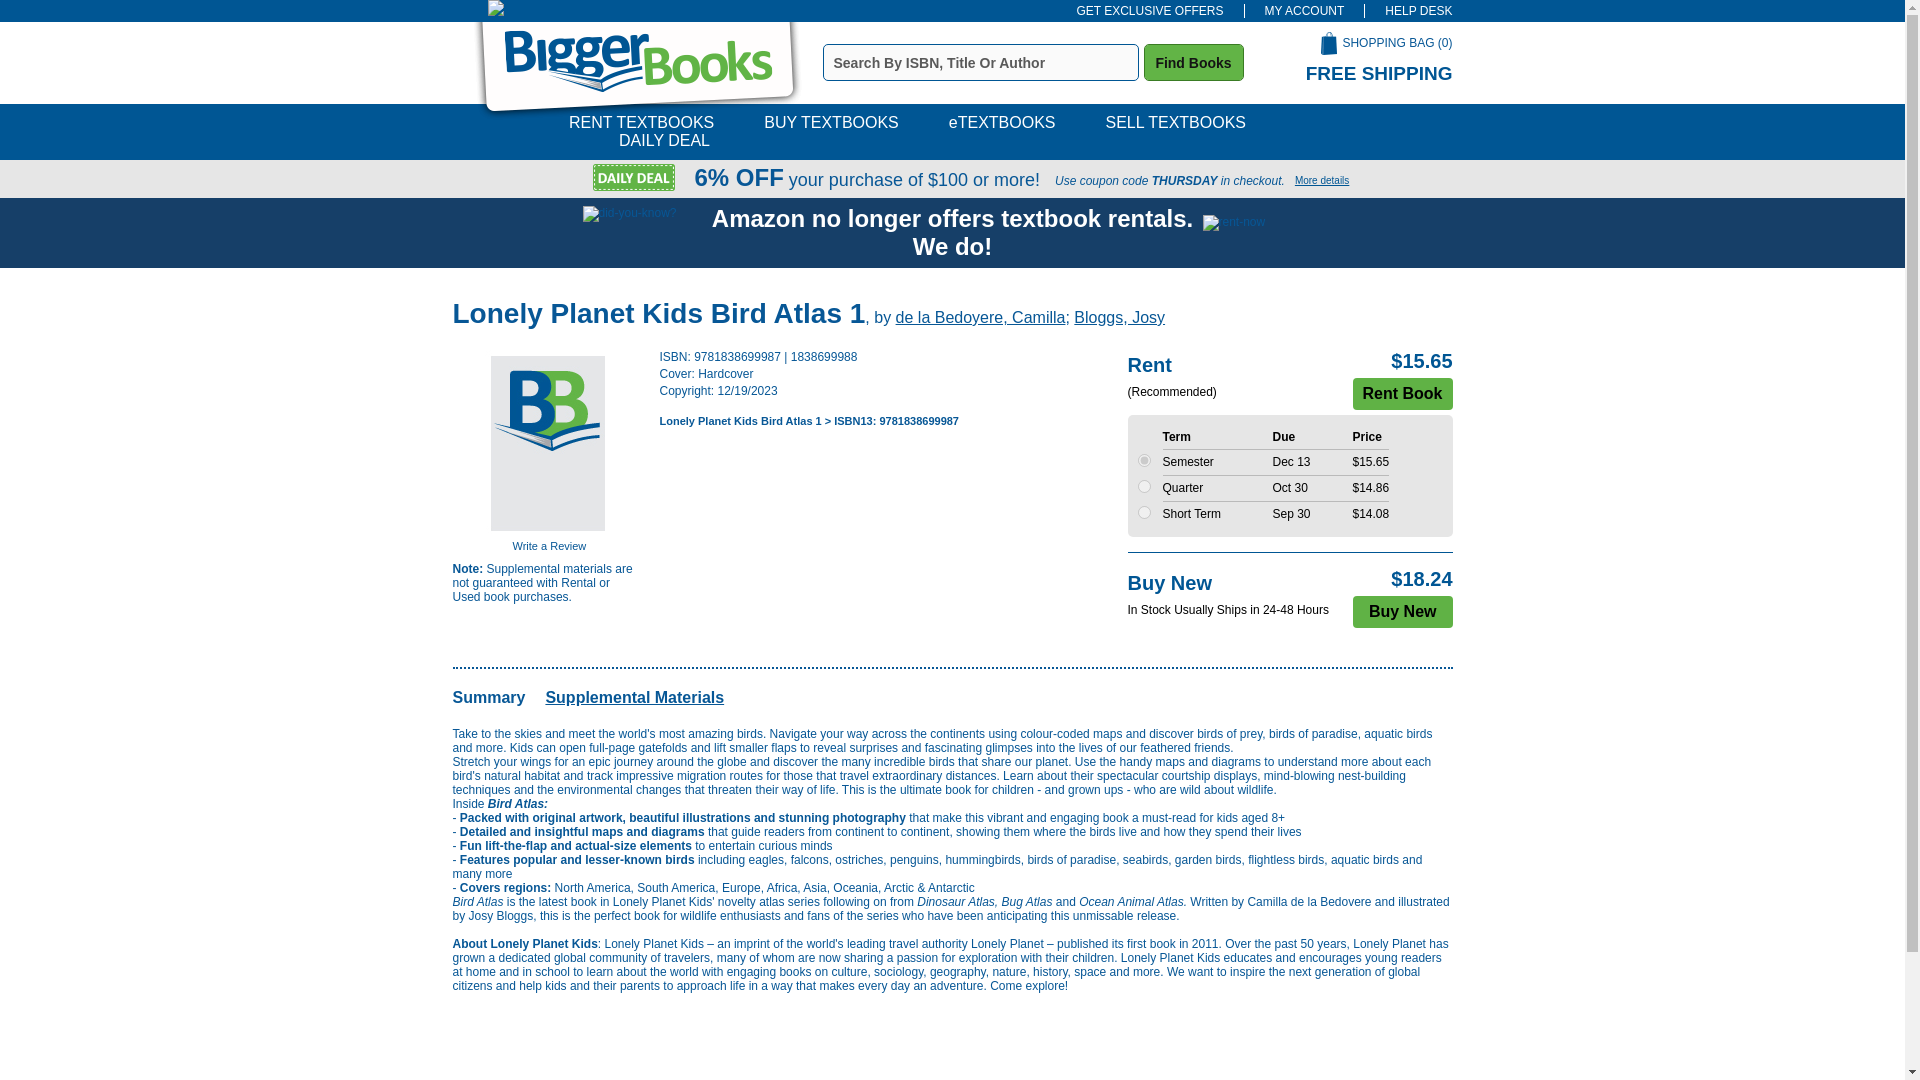 Image resolution: width=1920 pixels, height=1080 pixels. What do you see at coordinates (1144, 512) in the screenshot?
I see `rt60days` at bounding box center [1144, 512].